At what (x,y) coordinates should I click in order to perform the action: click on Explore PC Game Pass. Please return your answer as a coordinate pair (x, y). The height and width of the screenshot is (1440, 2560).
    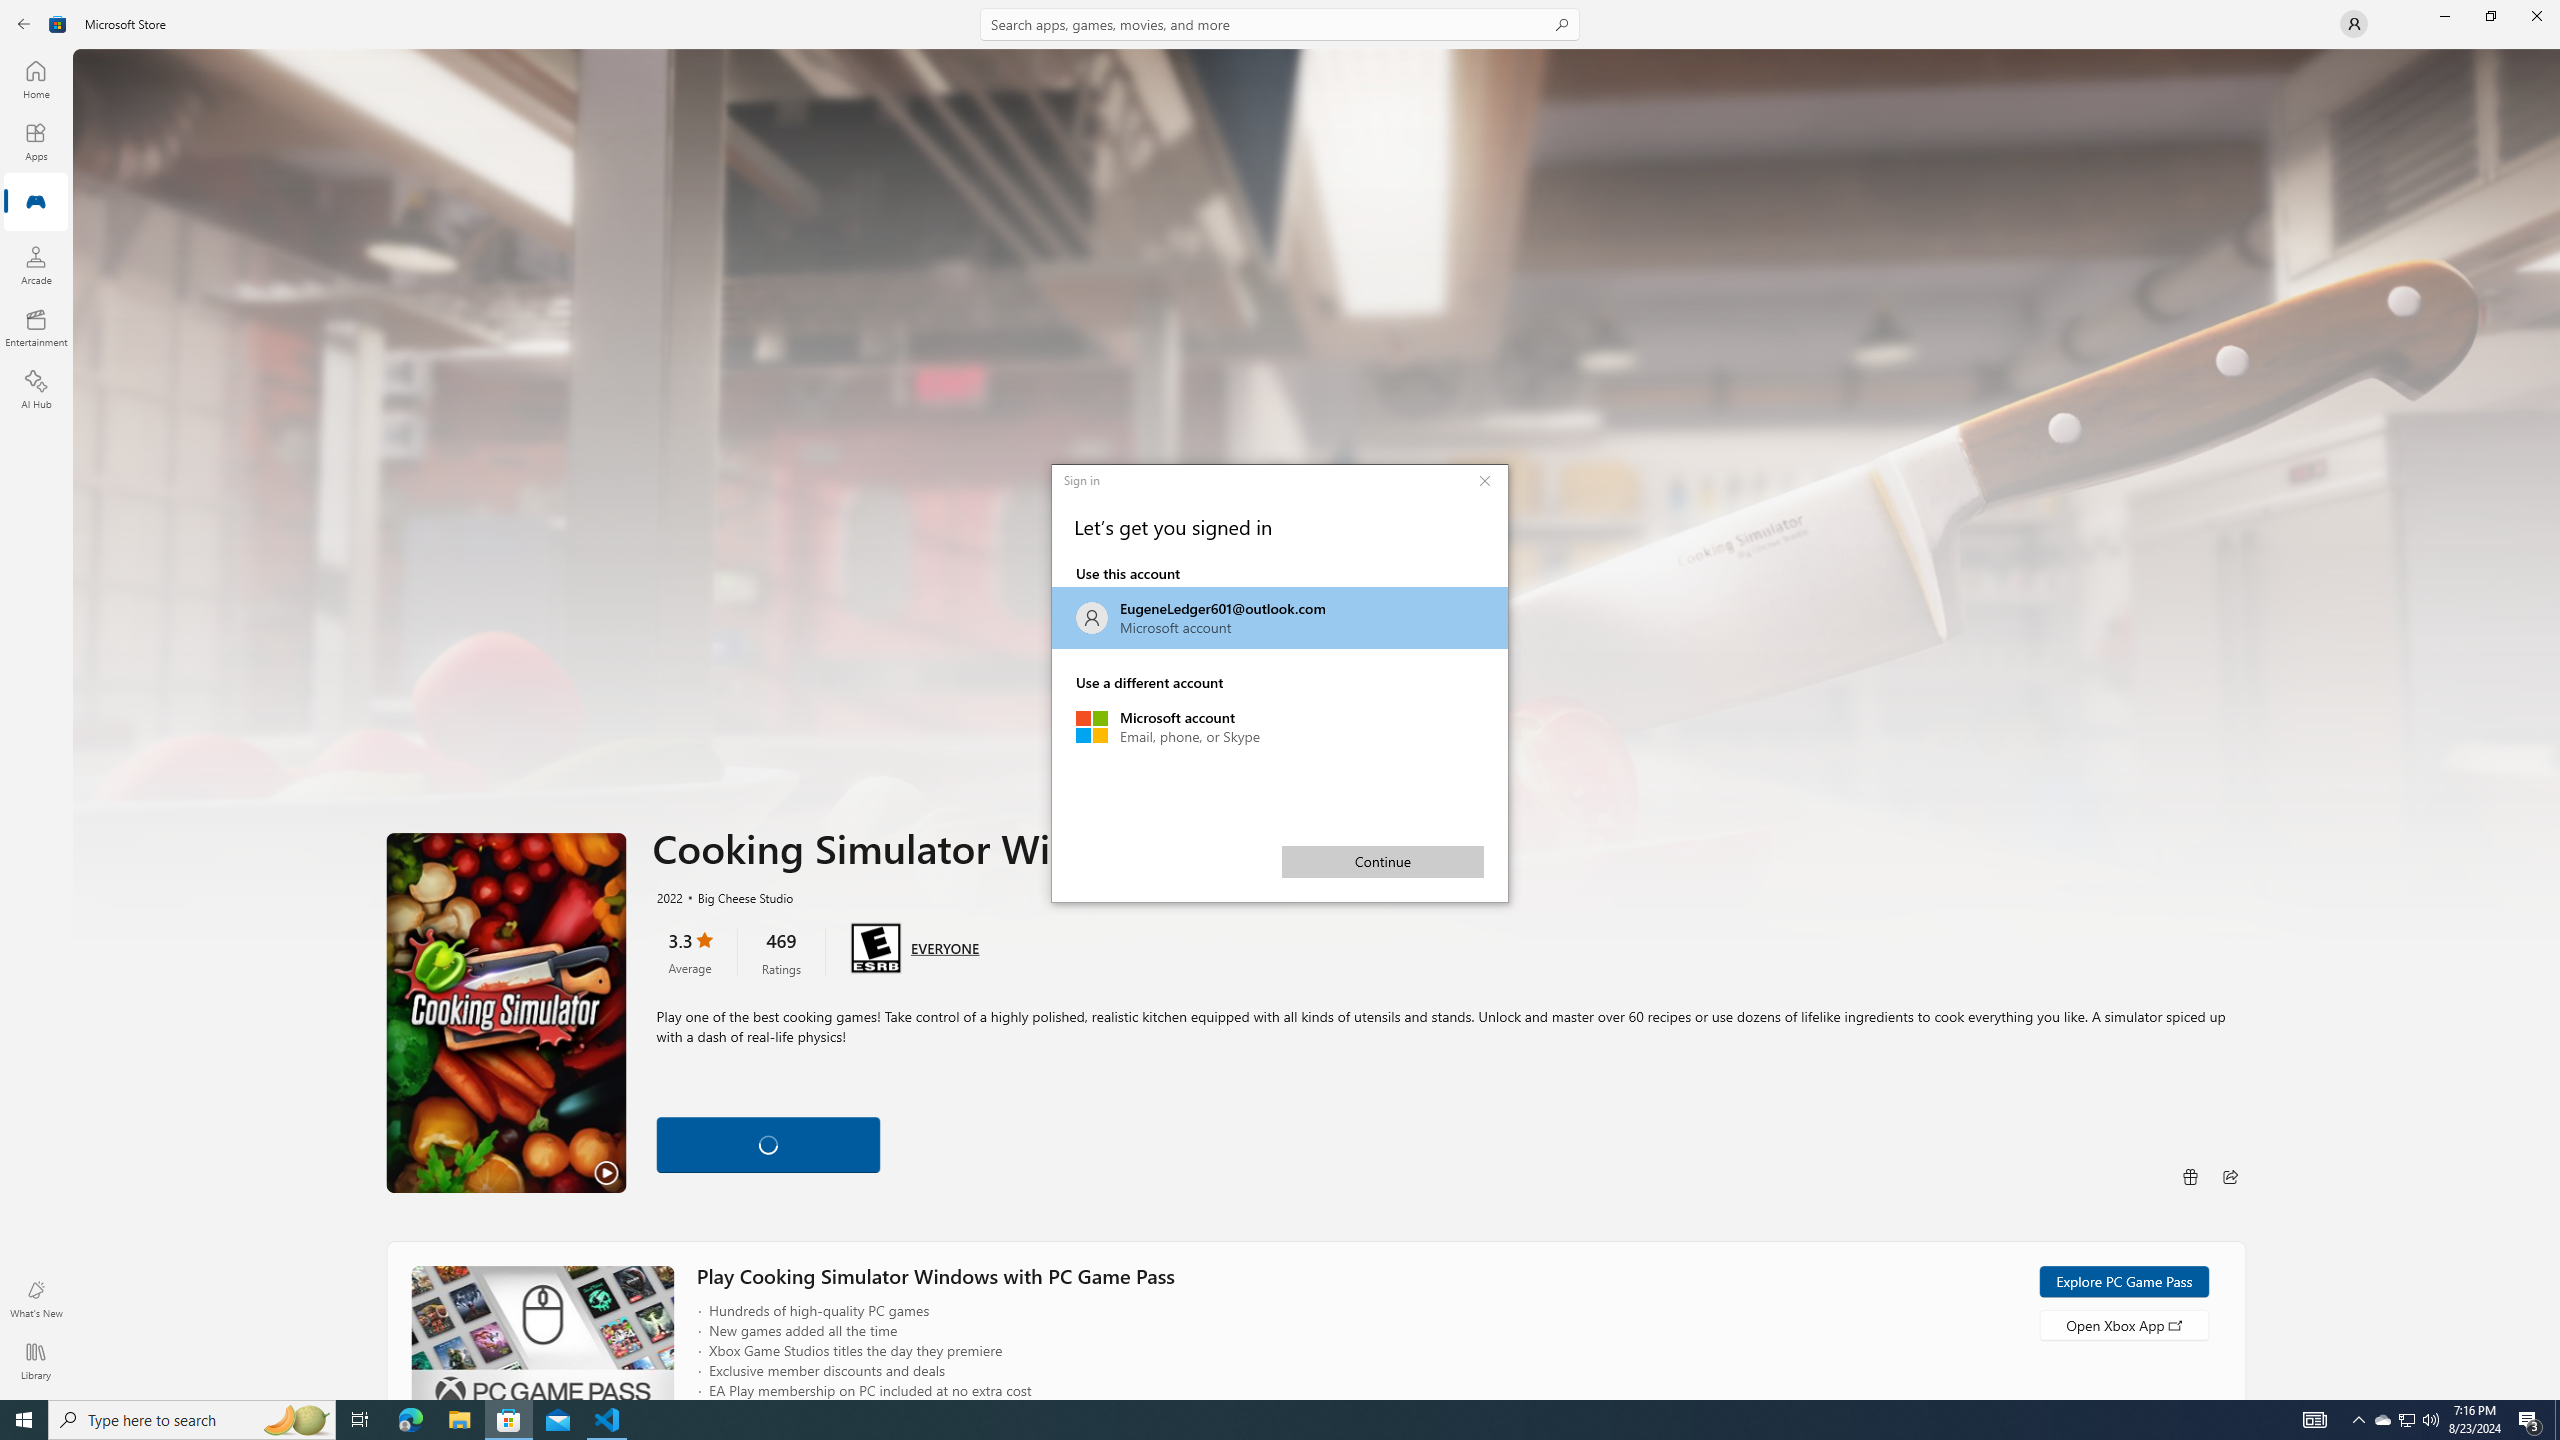
    Looking at the image, I should click on (2554, 724).